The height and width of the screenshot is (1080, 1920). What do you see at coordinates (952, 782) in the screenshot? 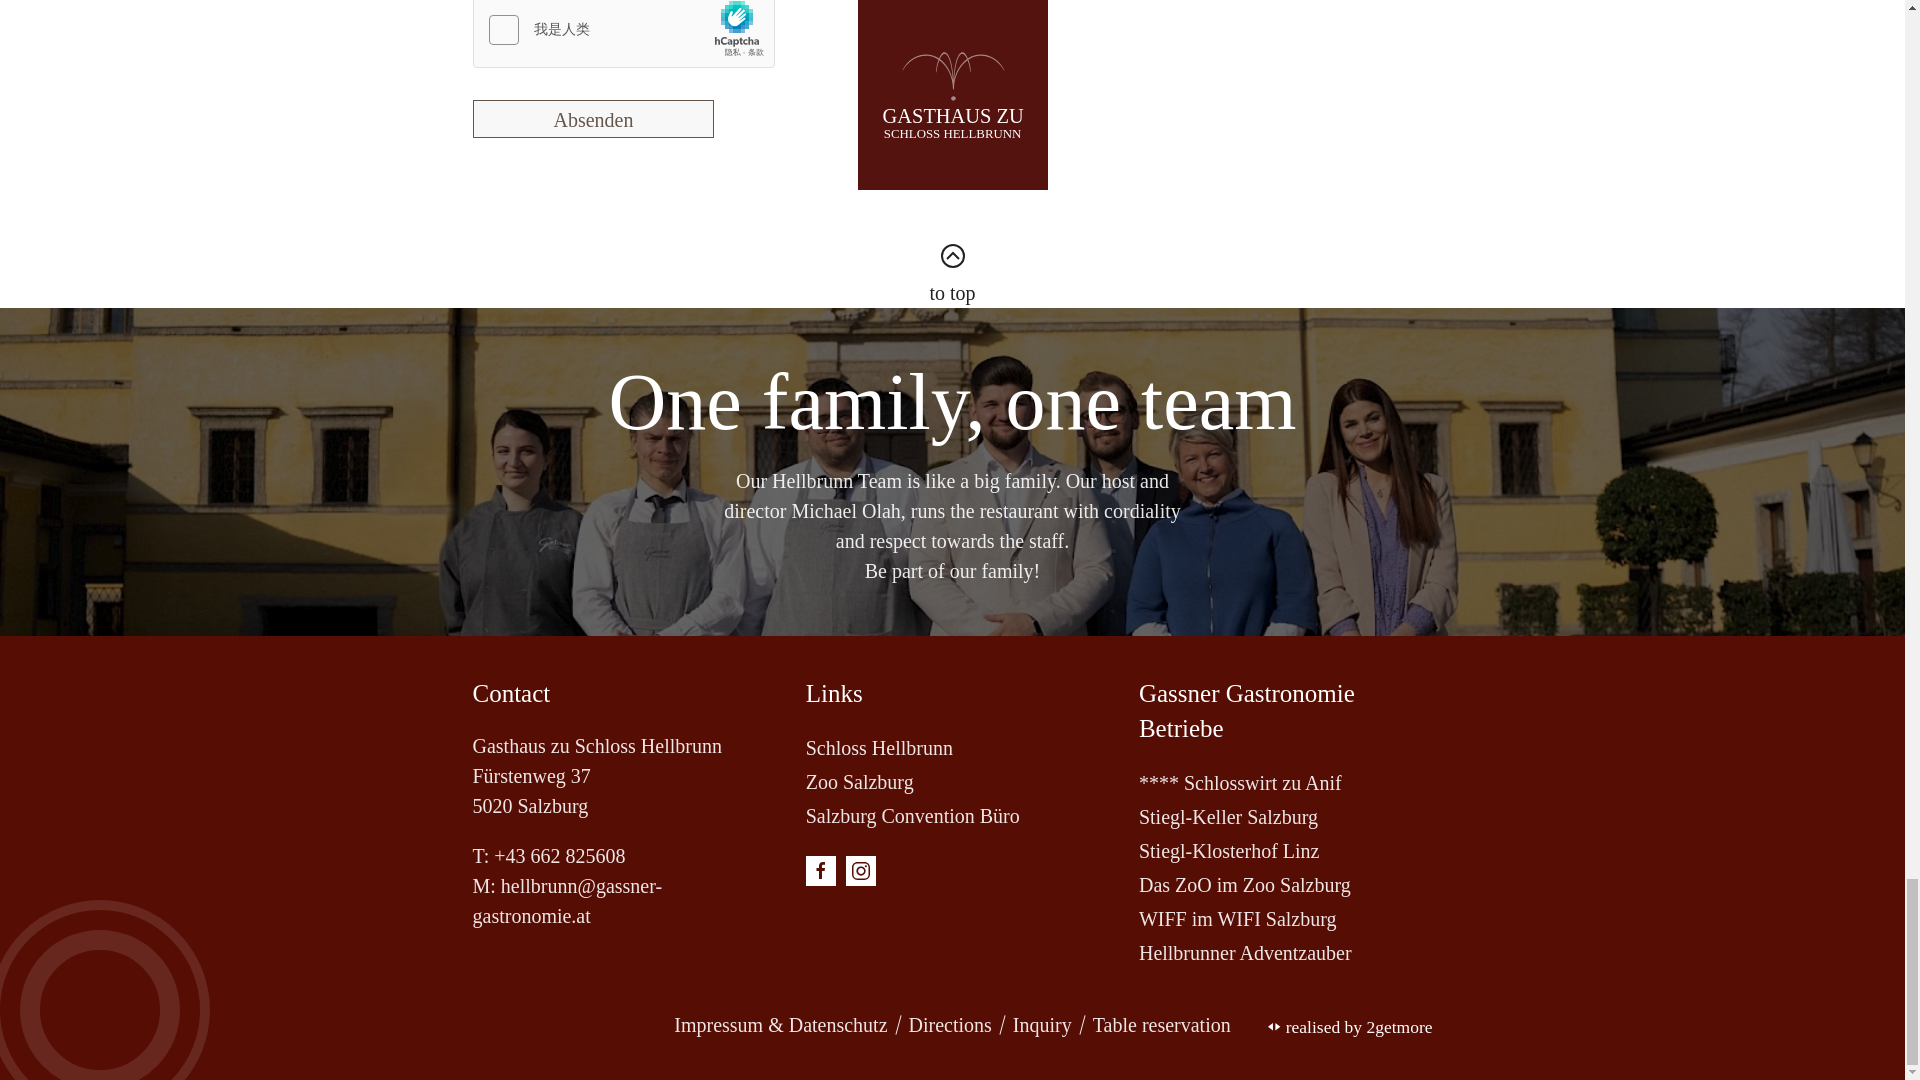
I see `Zoo Salzburg` at bounding box center [952, 782].